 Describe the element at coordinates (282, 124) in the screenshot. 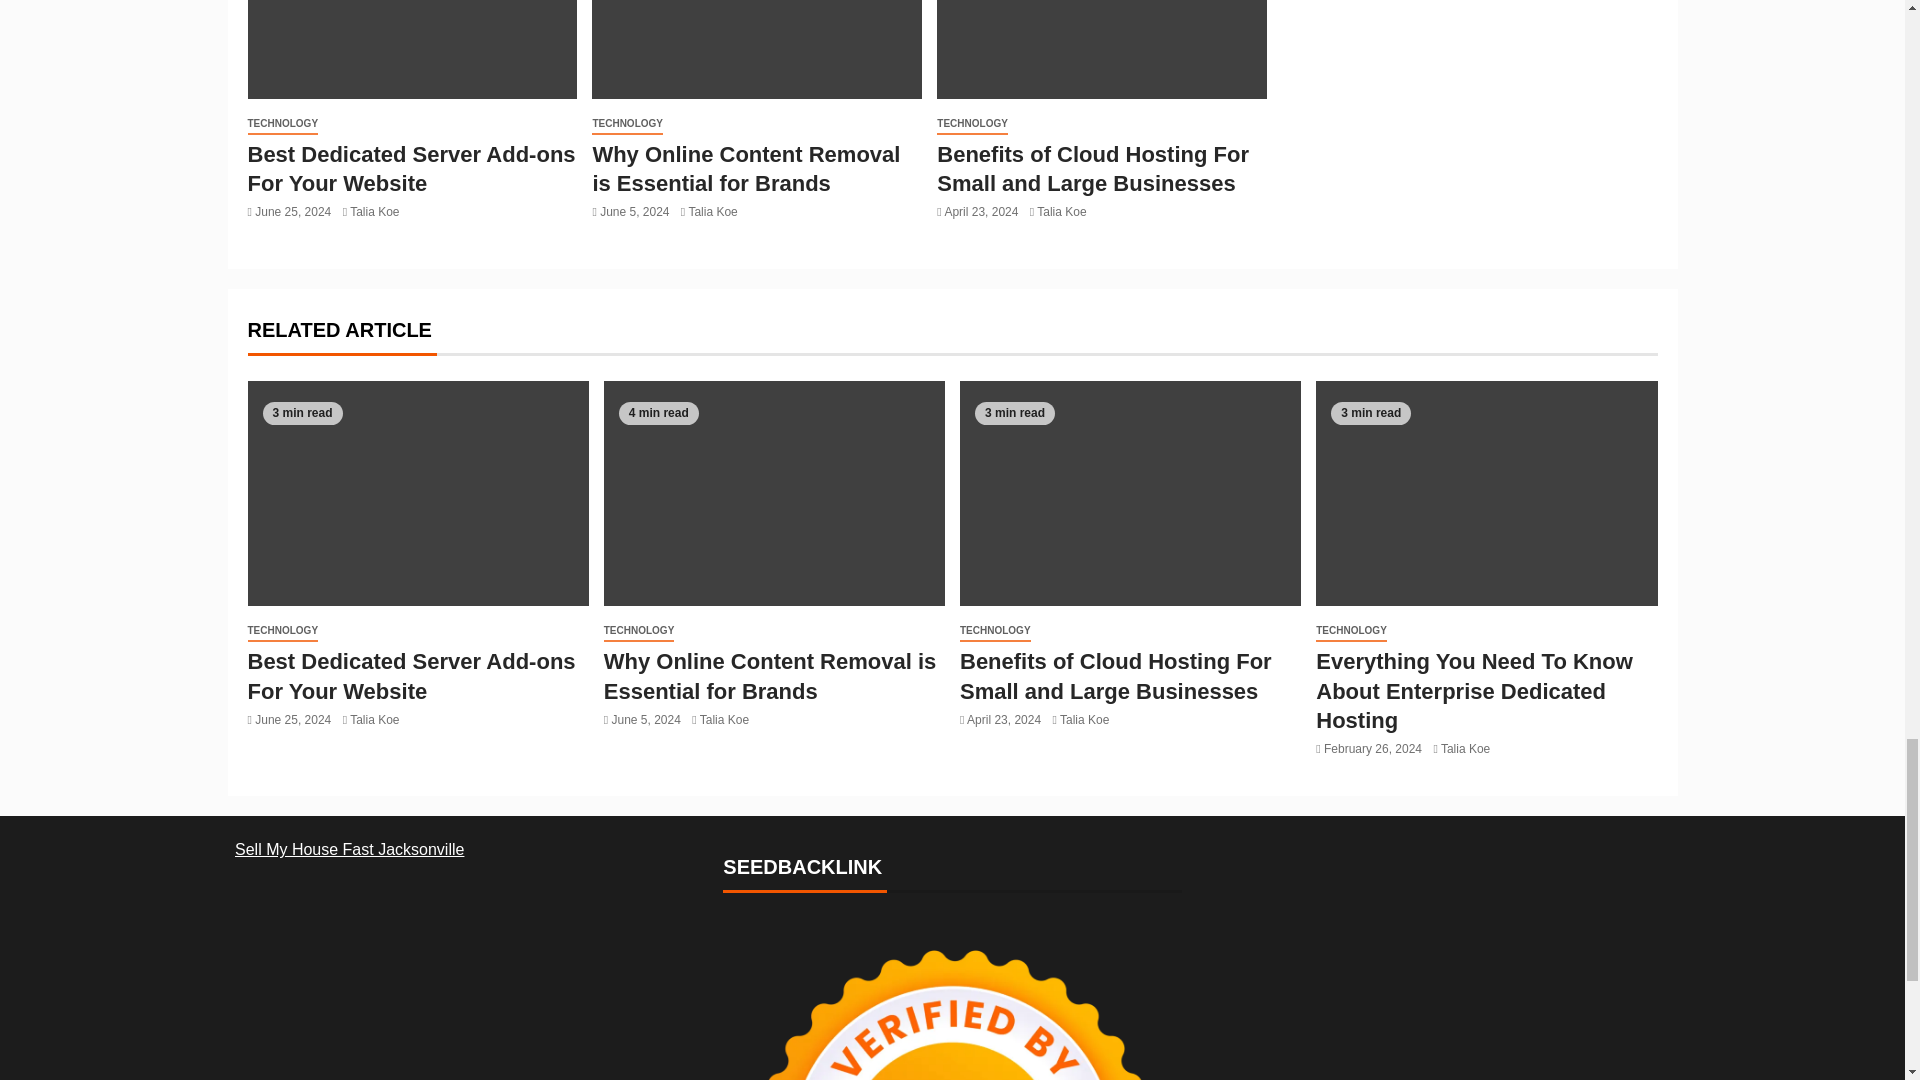

I see `TECHNOLOGY` at that location.